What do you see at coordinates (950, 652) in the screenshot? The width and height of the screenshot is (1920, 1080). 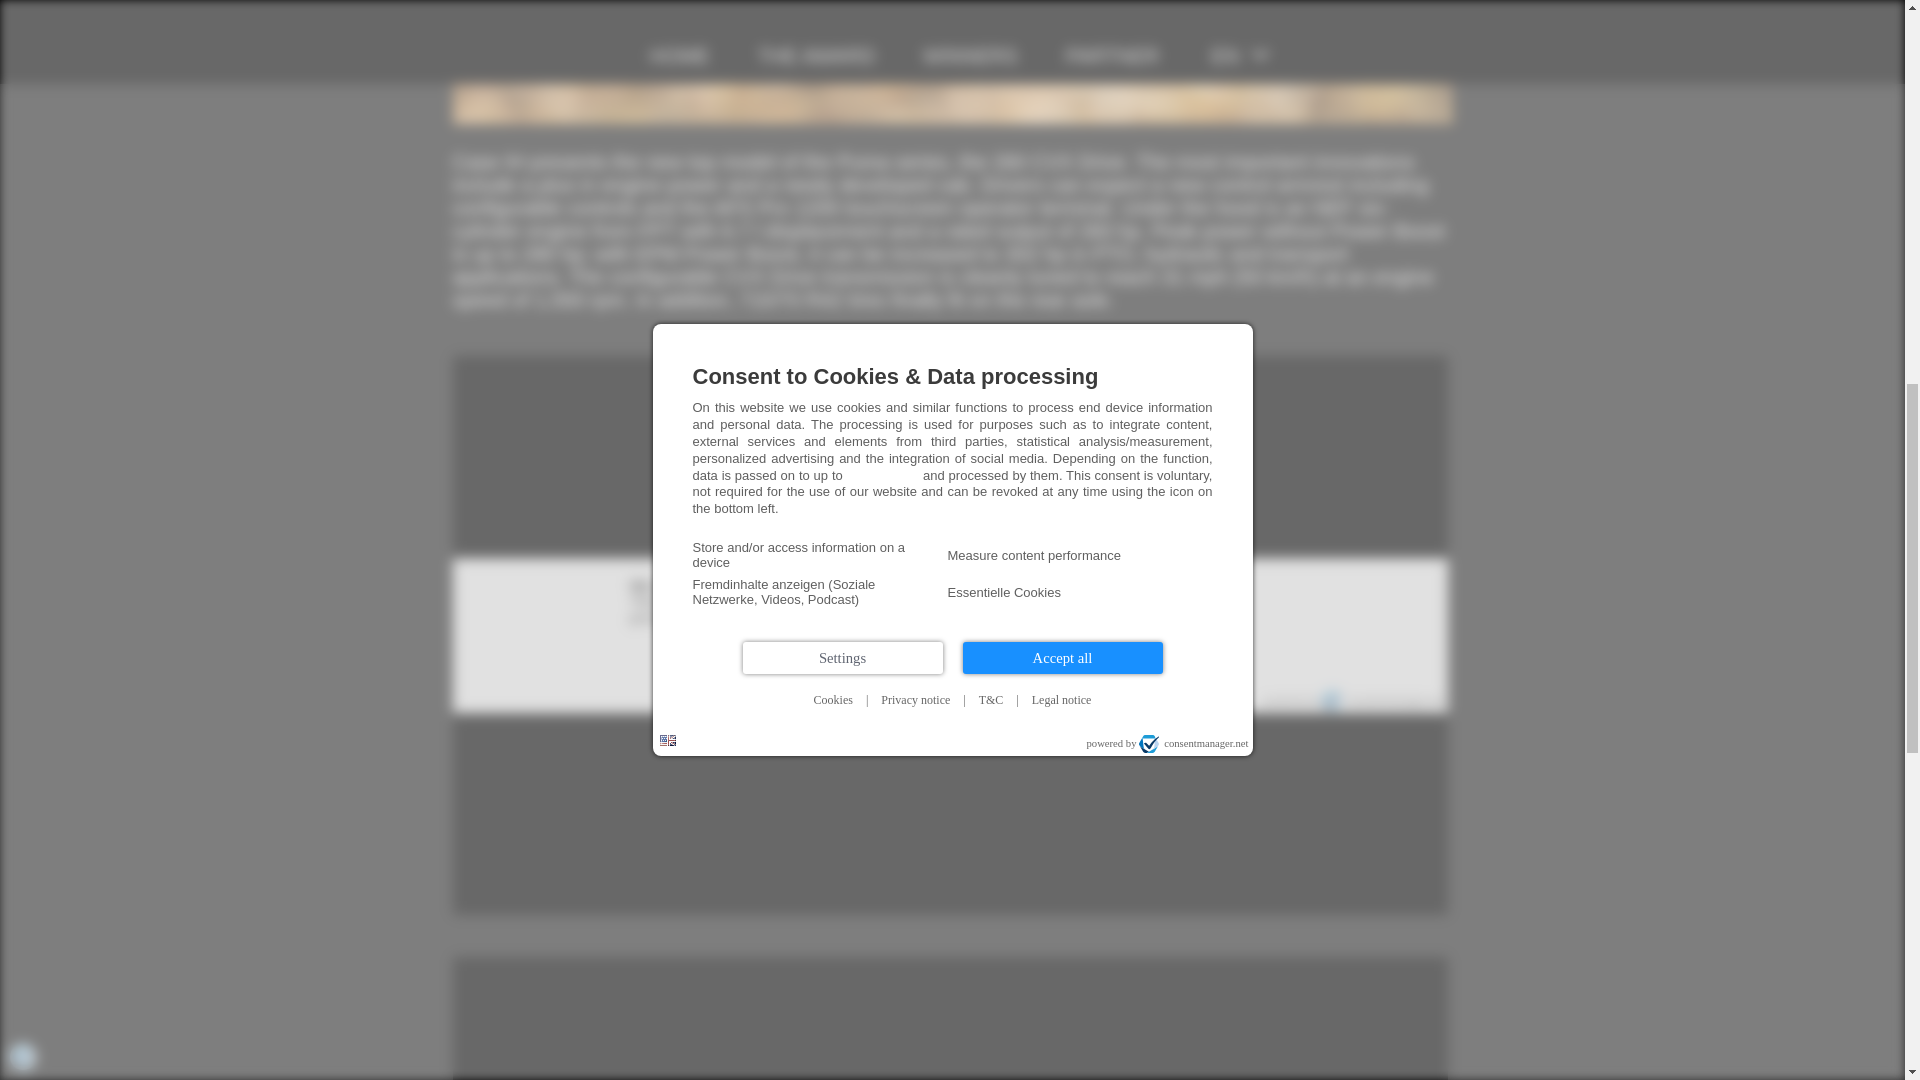 I see `Accept` at bounding box center [950, 652].